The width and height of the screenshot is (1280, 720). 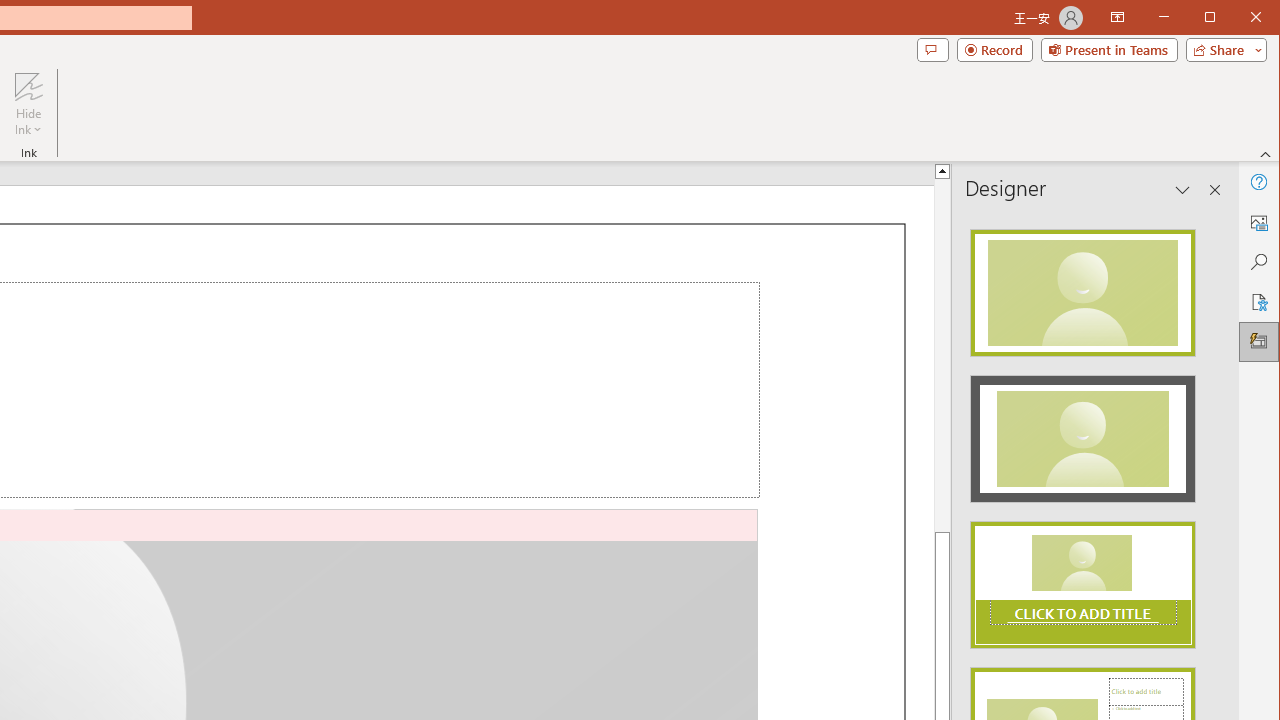 I want to click on Hide Ink, so click(x=28, y=104).